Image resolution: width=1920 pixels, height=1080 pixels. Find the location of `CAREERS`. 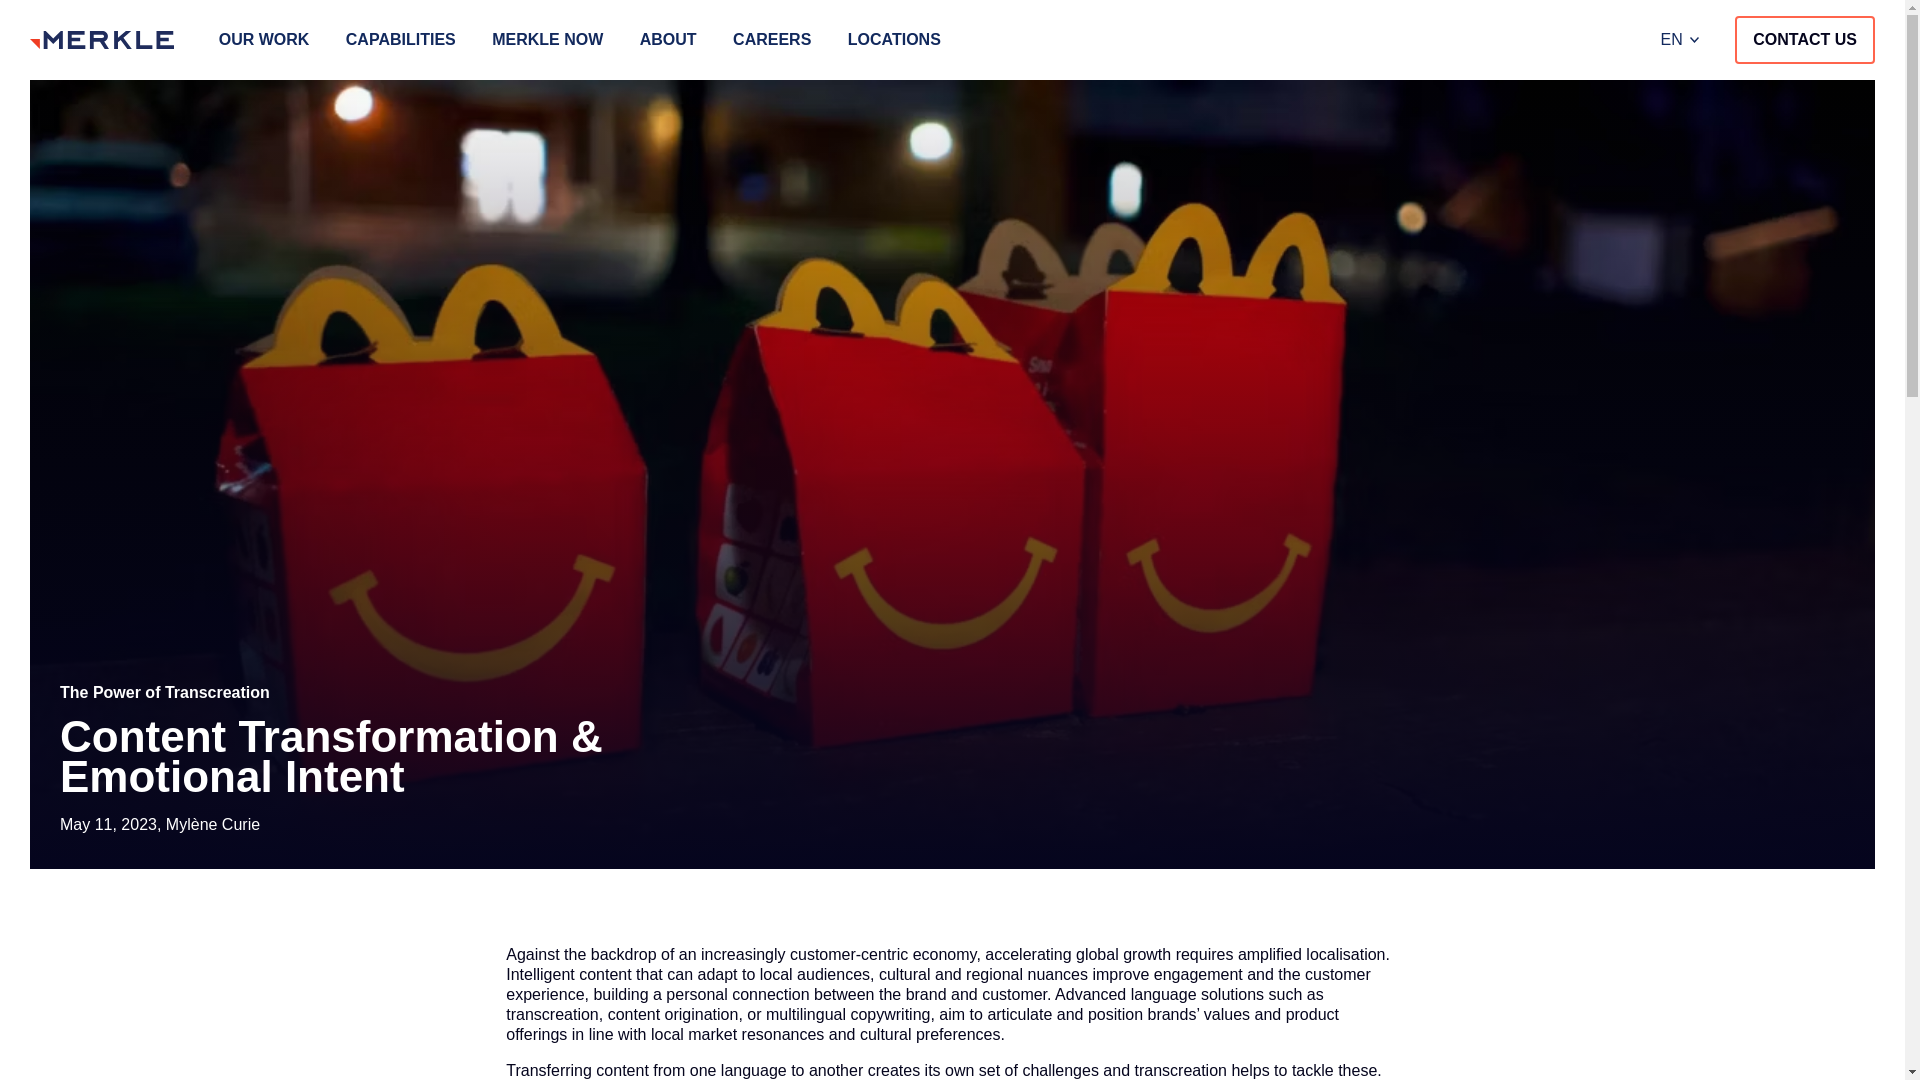

CAREERS is located at coordinates (772, 40).